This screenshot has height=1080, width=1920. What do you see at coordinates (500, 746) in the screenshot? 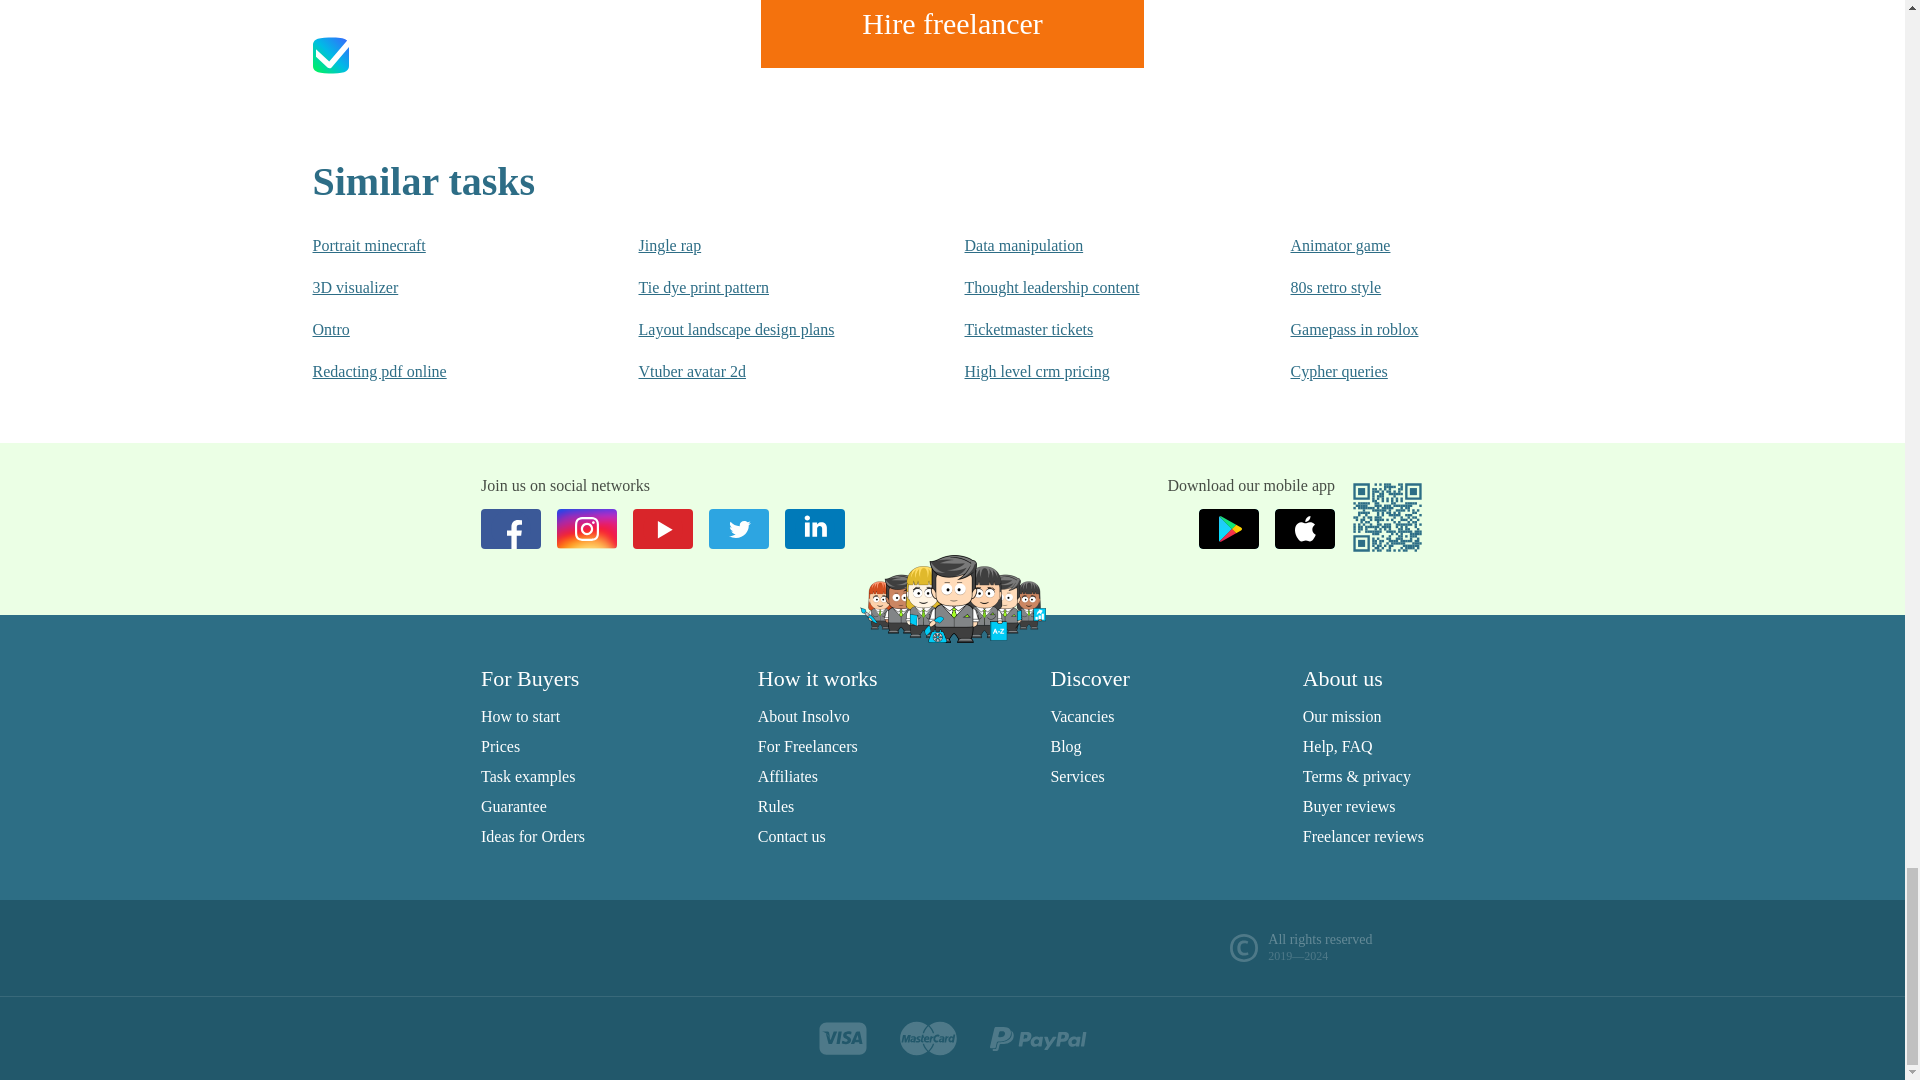
I see `Prices` at bounding box center [500, 746].